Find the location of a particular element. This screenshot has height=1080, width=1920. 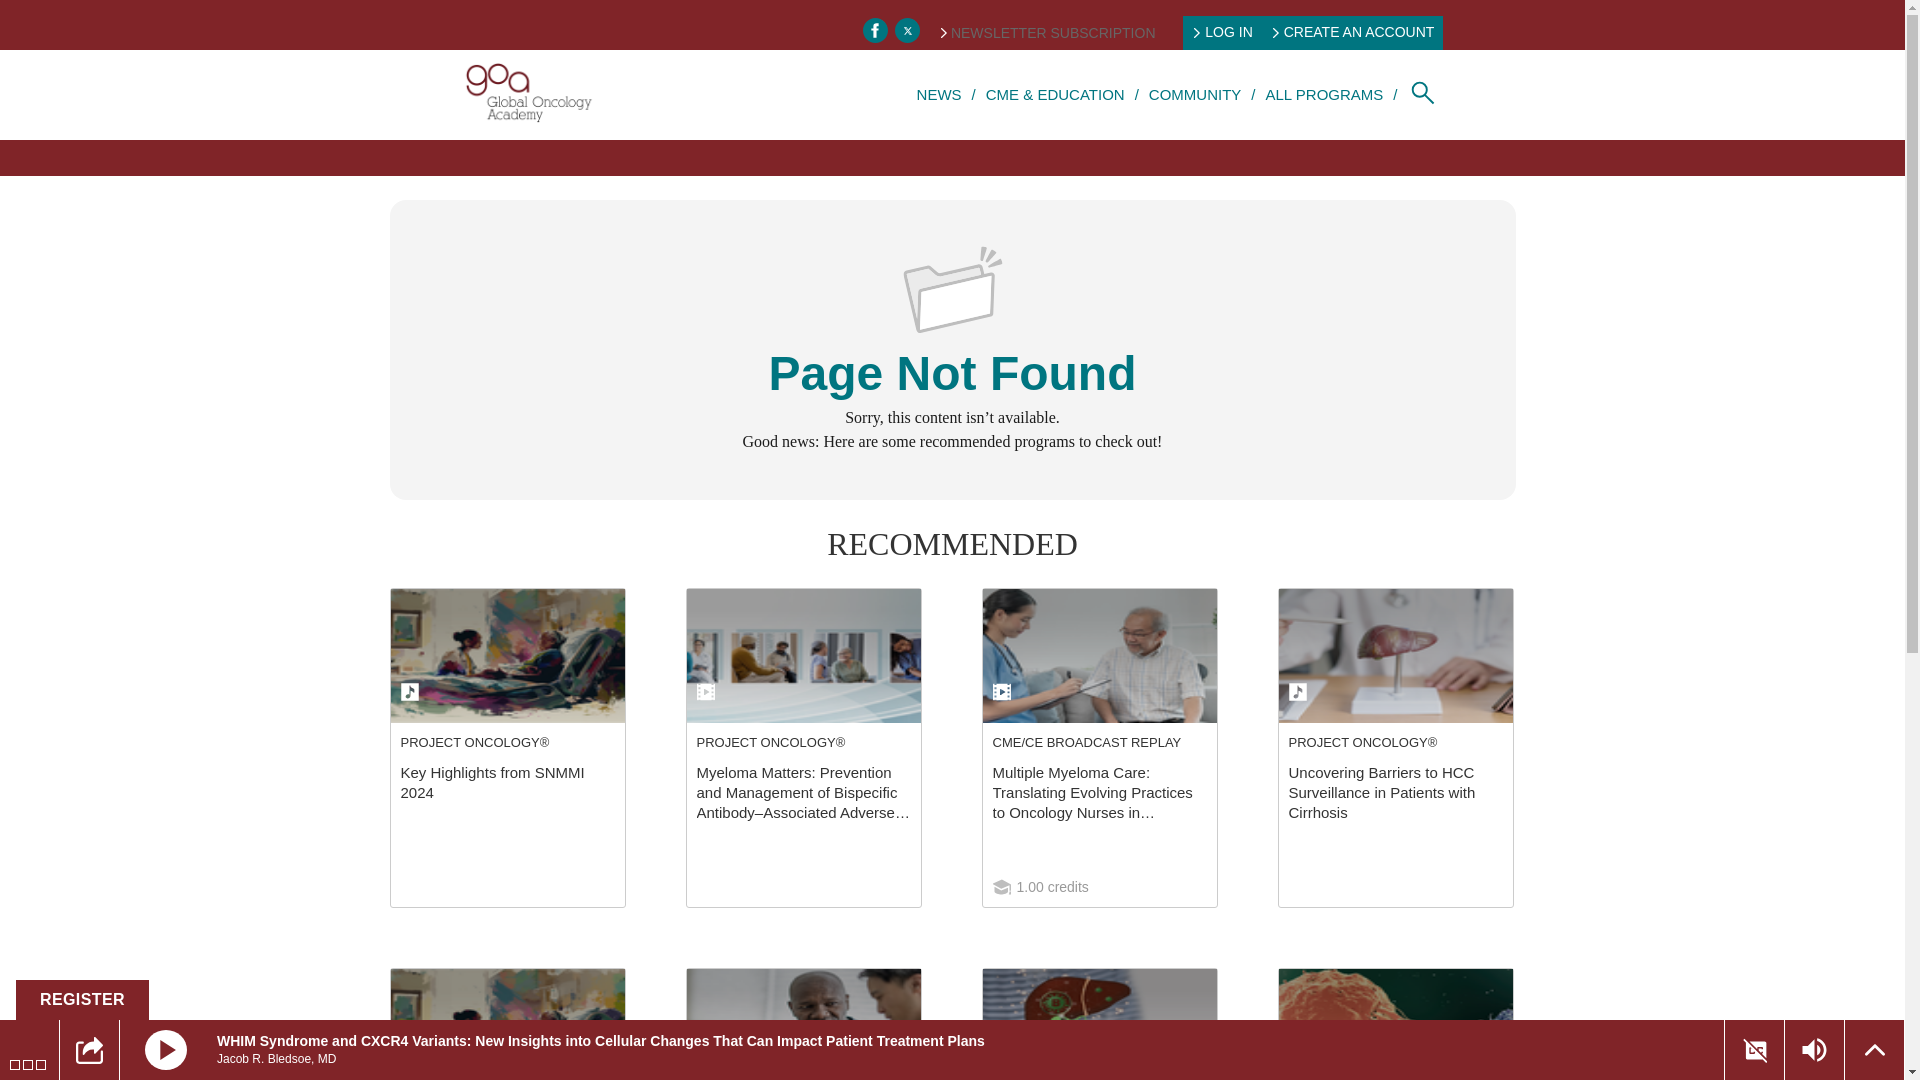

Twitter is located at coordinates (906, 30).